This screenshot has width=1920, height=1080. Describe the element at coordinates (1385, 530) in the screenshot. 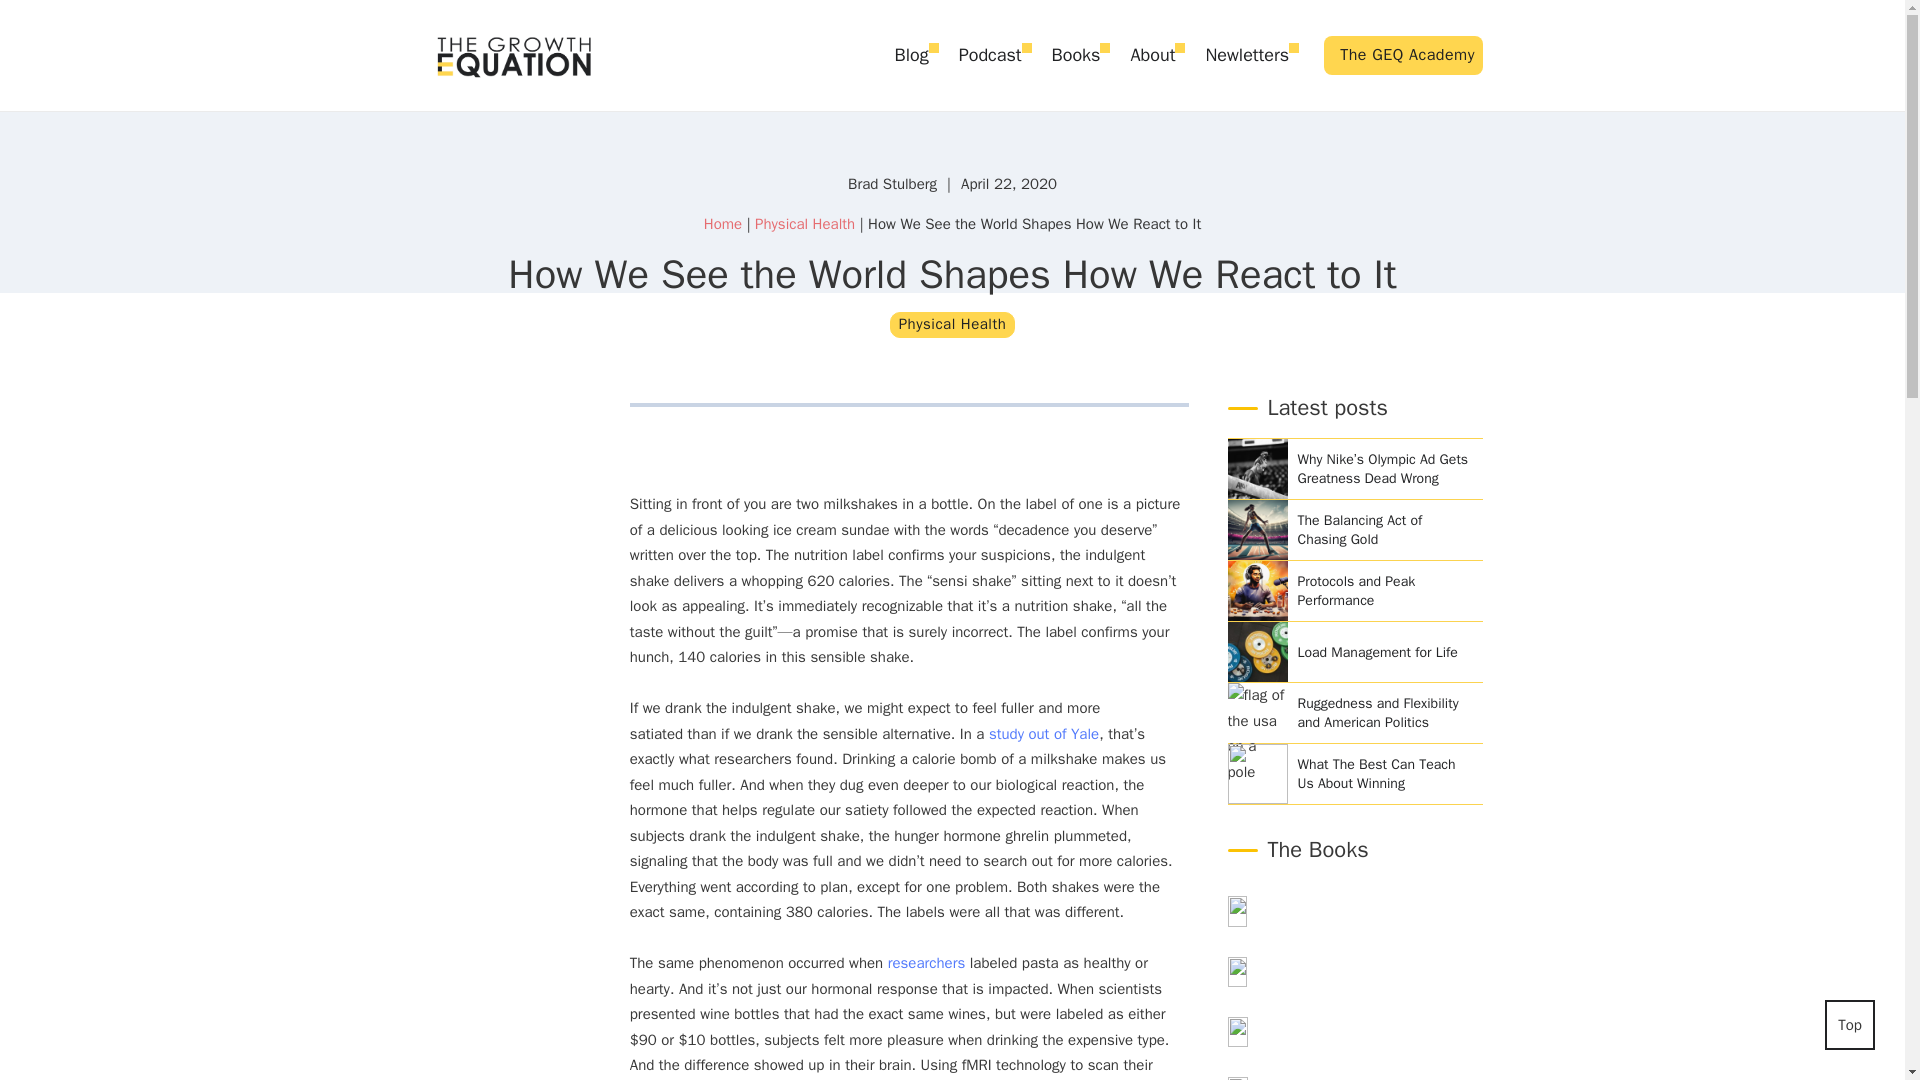

I see `The Balancing Act of Chasing Gold` at that location.